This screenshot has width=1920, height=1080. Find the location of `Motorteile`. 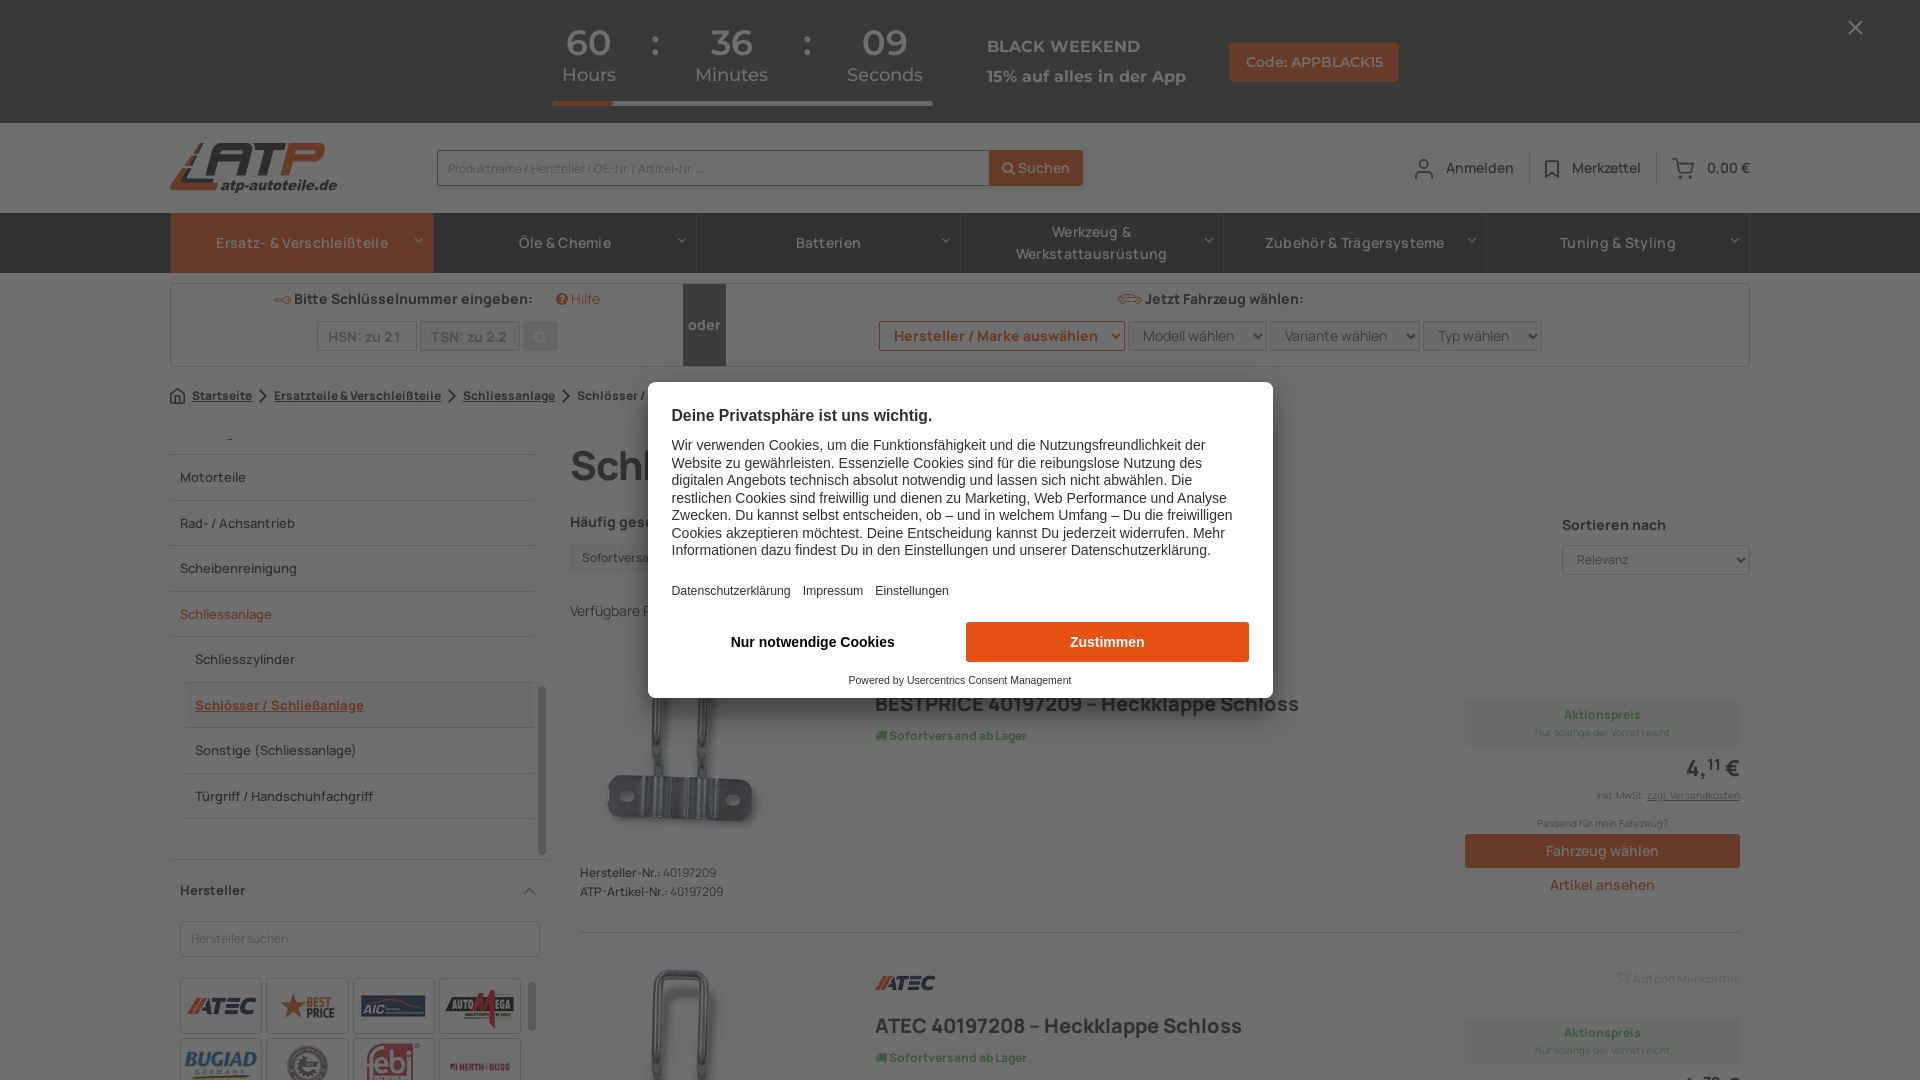

Motorteile is located at coordinates (352, 478).